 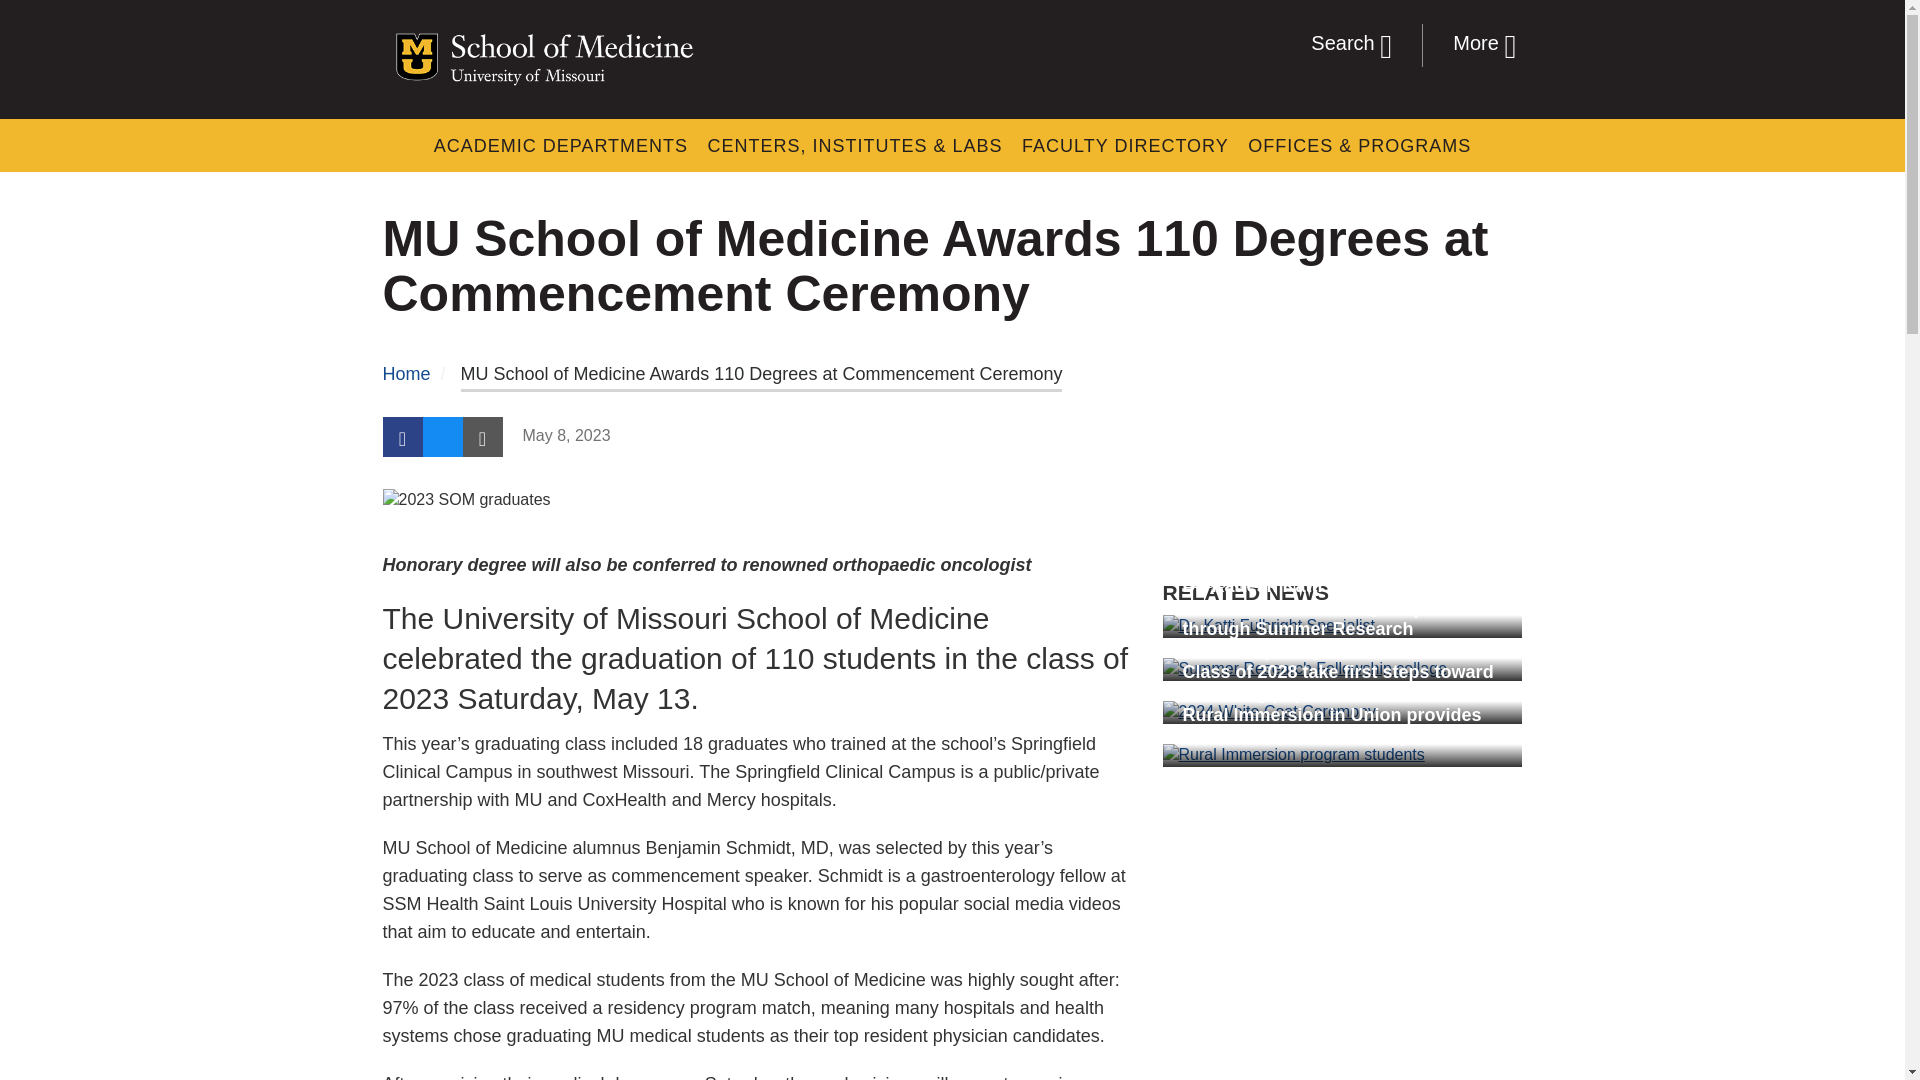 What do you see at coordinates (1364, 44) in the screenshot?
I see `Search` at bounding box center [1364, 44].